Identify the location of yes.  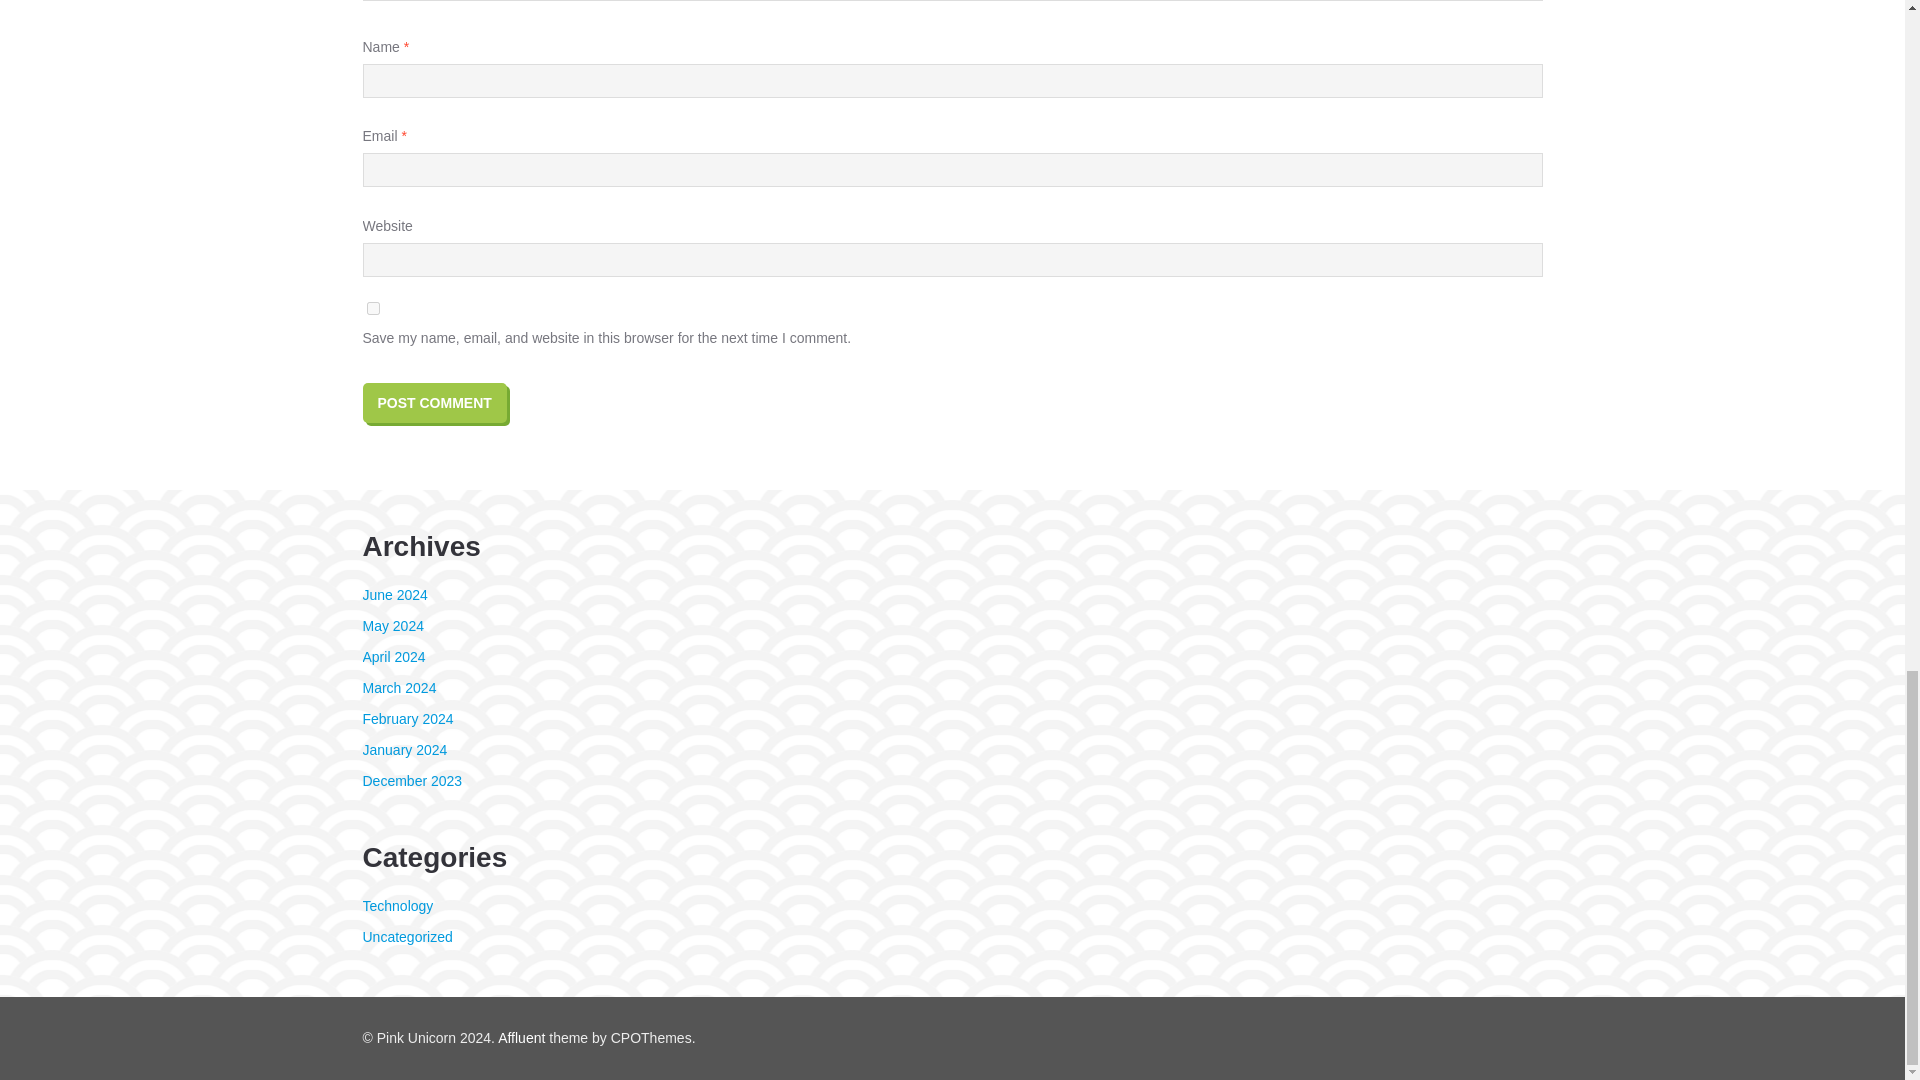
(372, 308).